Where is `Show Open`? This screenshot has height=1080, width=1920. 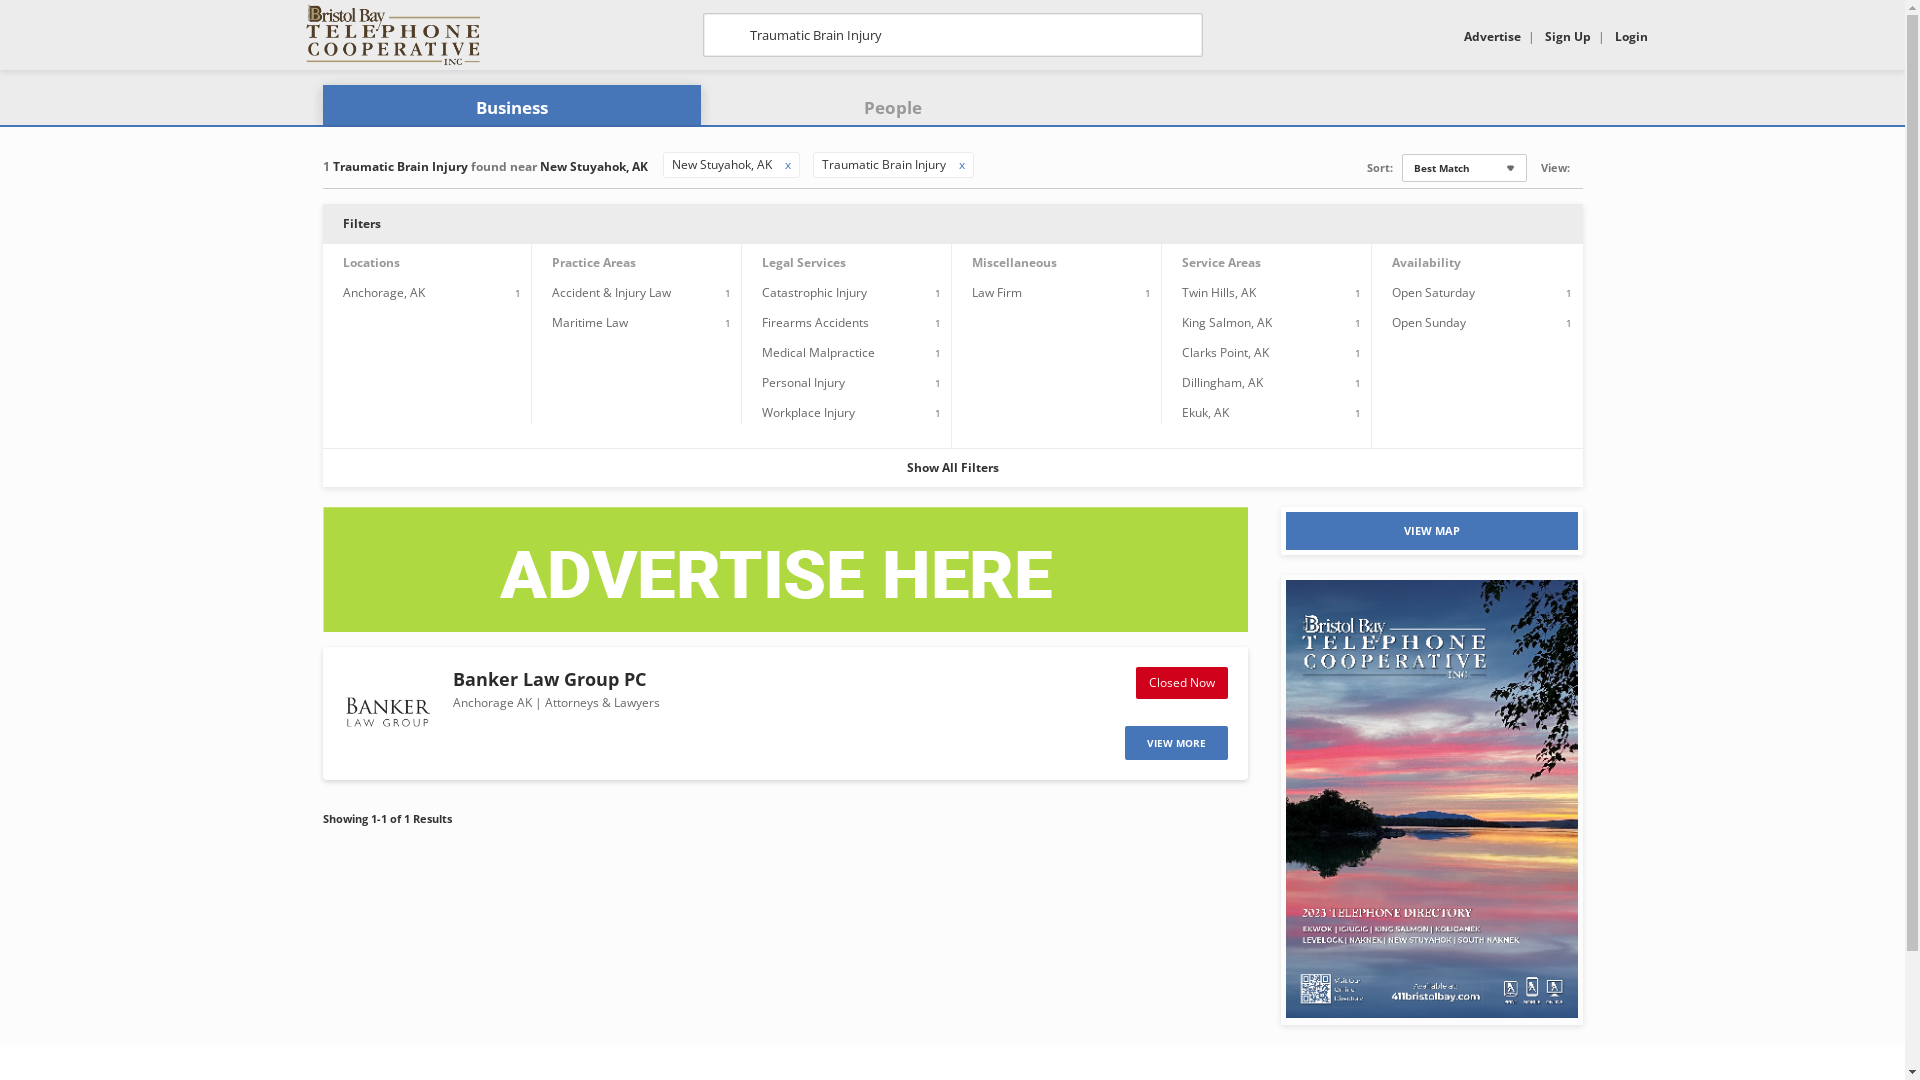
Show Open is located at coordinates (1578, 166).